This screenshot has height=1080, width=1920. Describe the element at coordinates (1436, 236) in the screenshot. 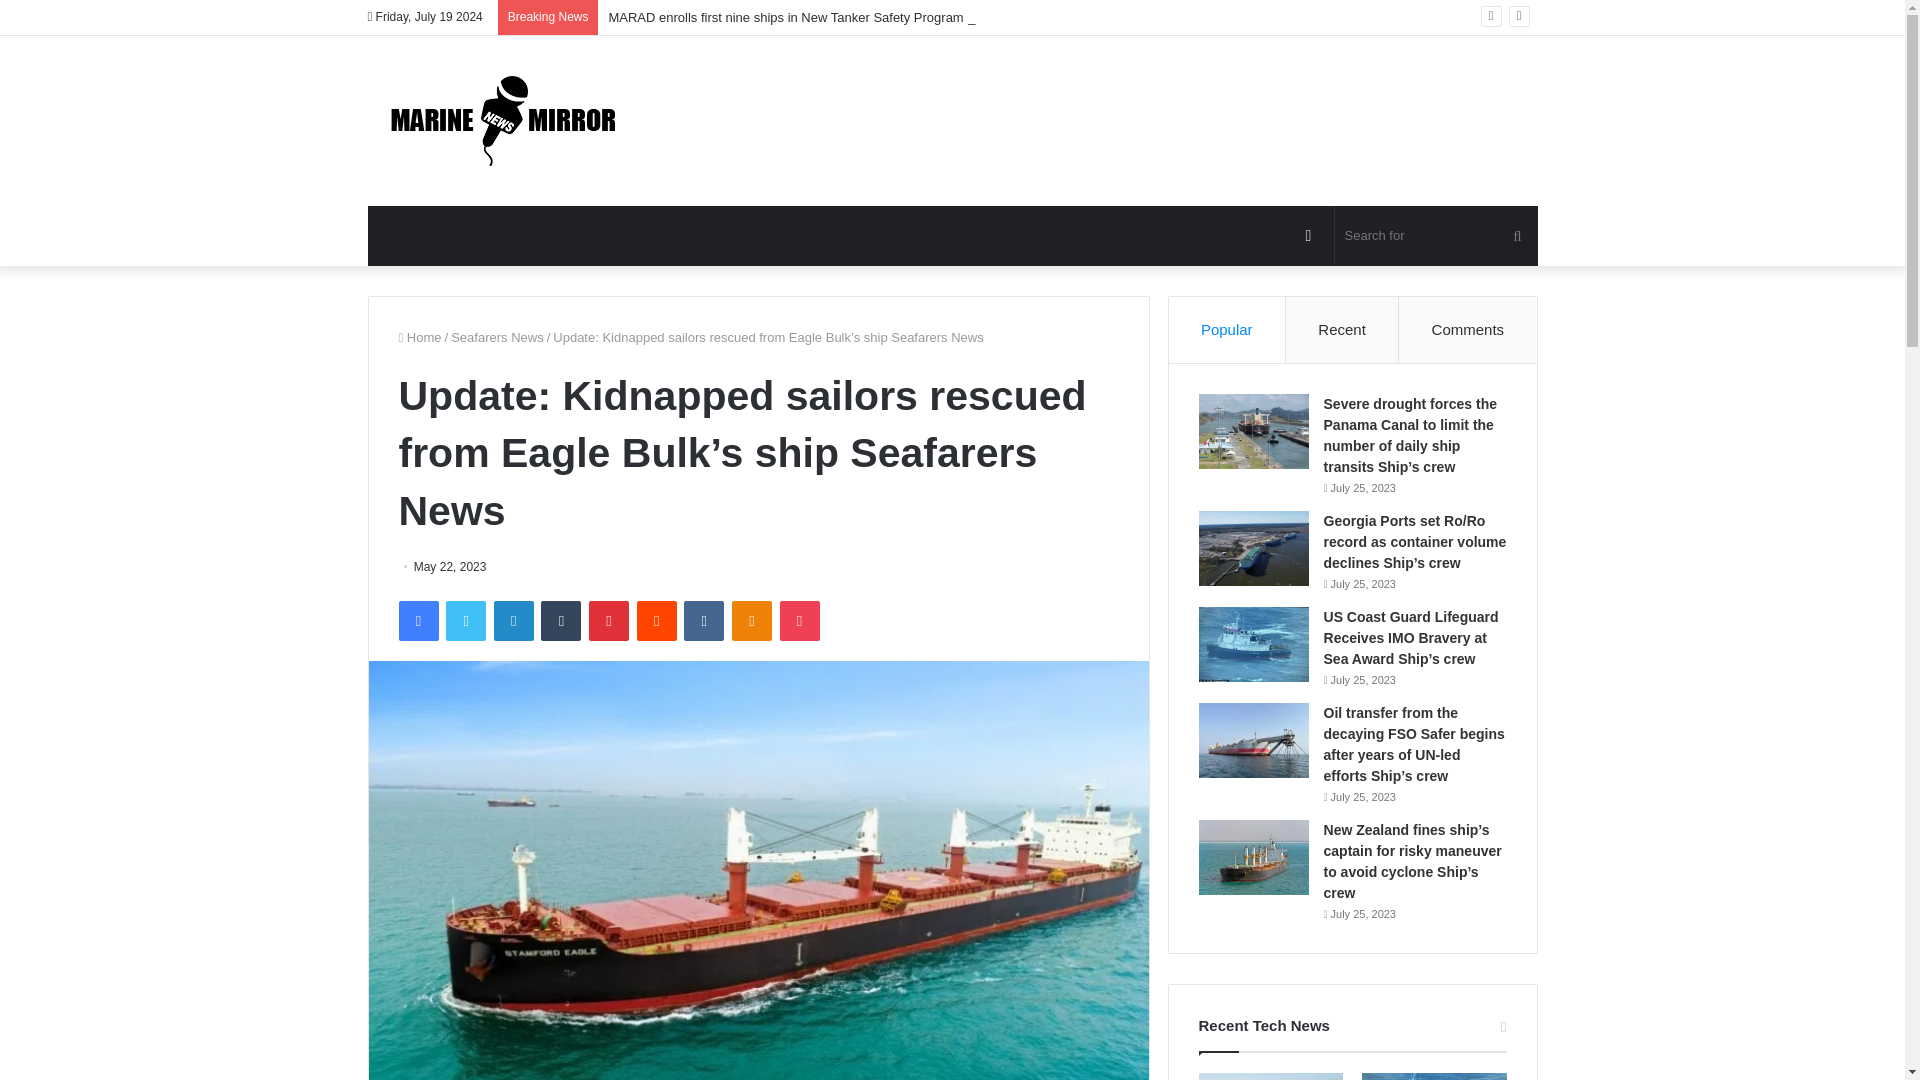

I see `Search for` at that location.